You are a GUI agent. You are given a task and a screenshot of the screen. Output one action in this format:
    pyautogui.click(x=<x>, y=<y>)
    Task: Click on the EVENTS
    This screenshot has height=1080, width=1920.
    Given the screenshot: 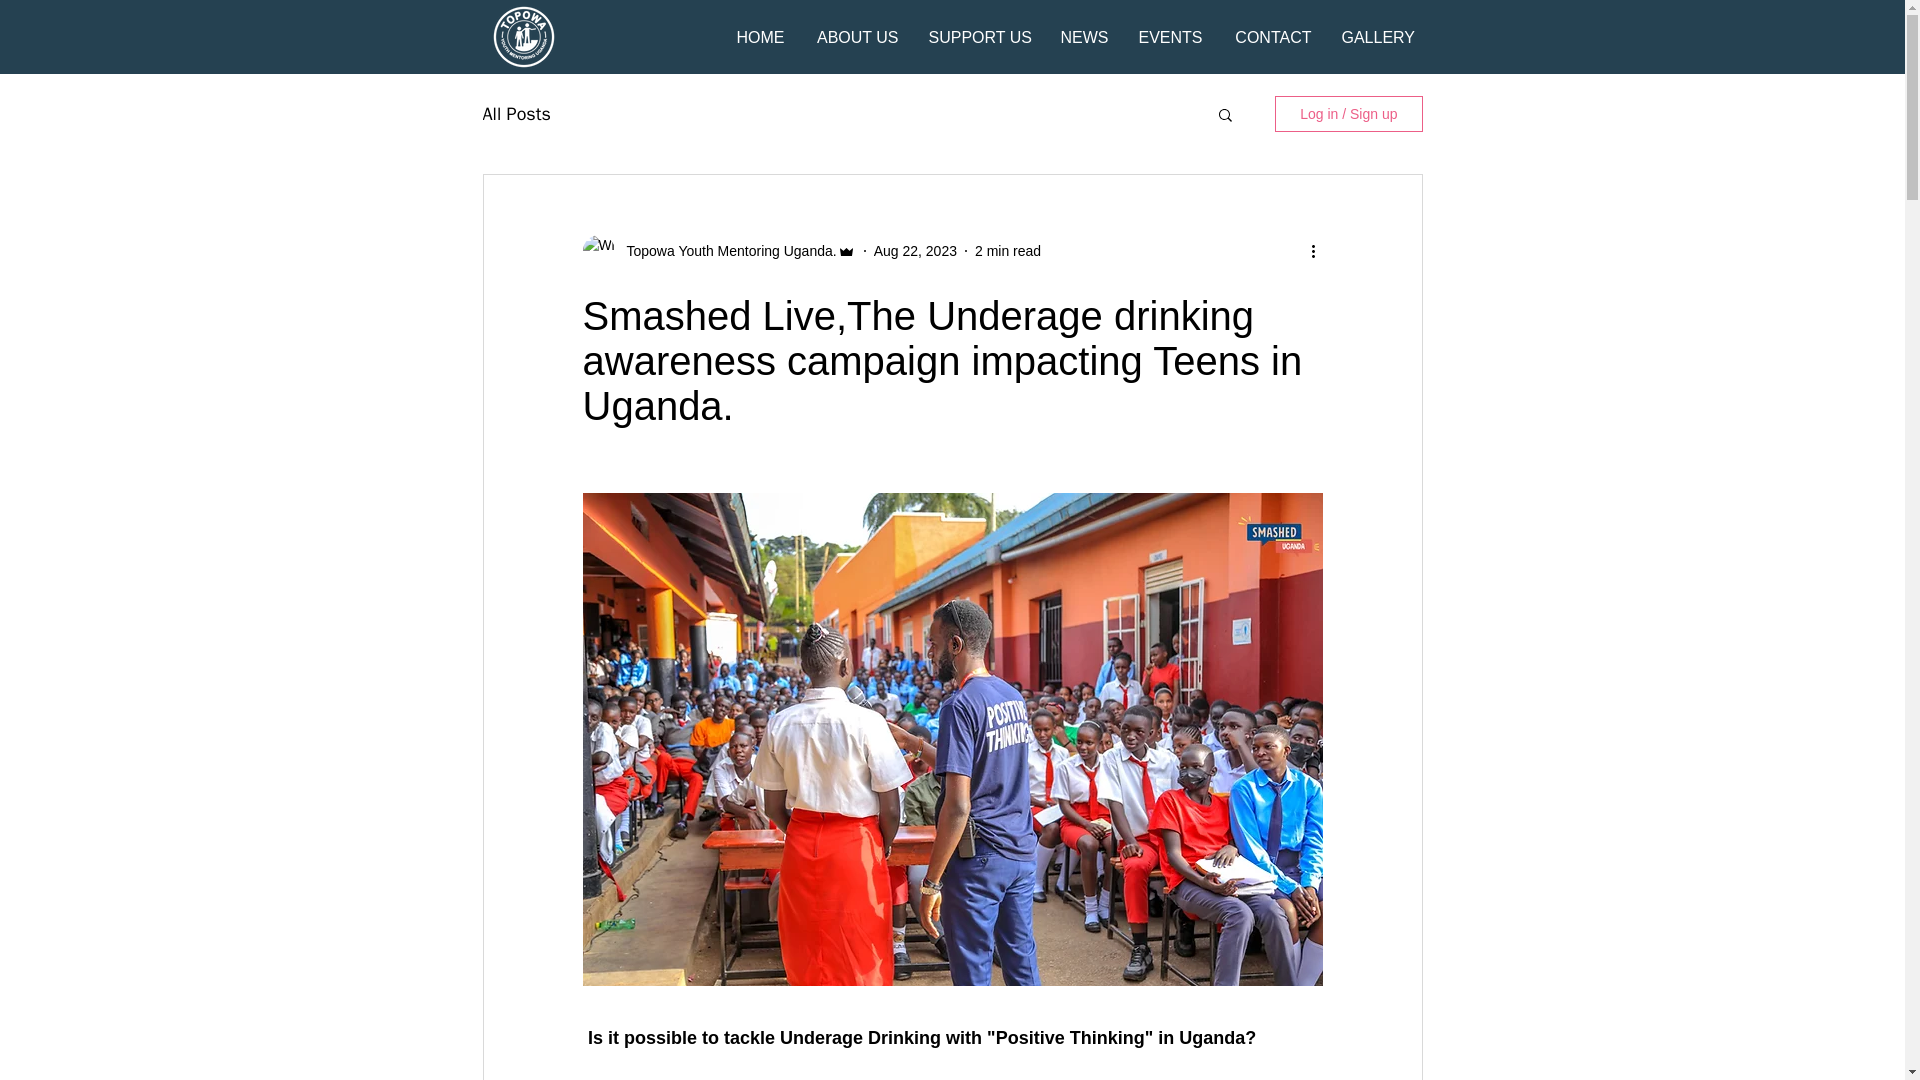 What is the action you would take?
    pyautogui.click(x=1170, y=36)
    